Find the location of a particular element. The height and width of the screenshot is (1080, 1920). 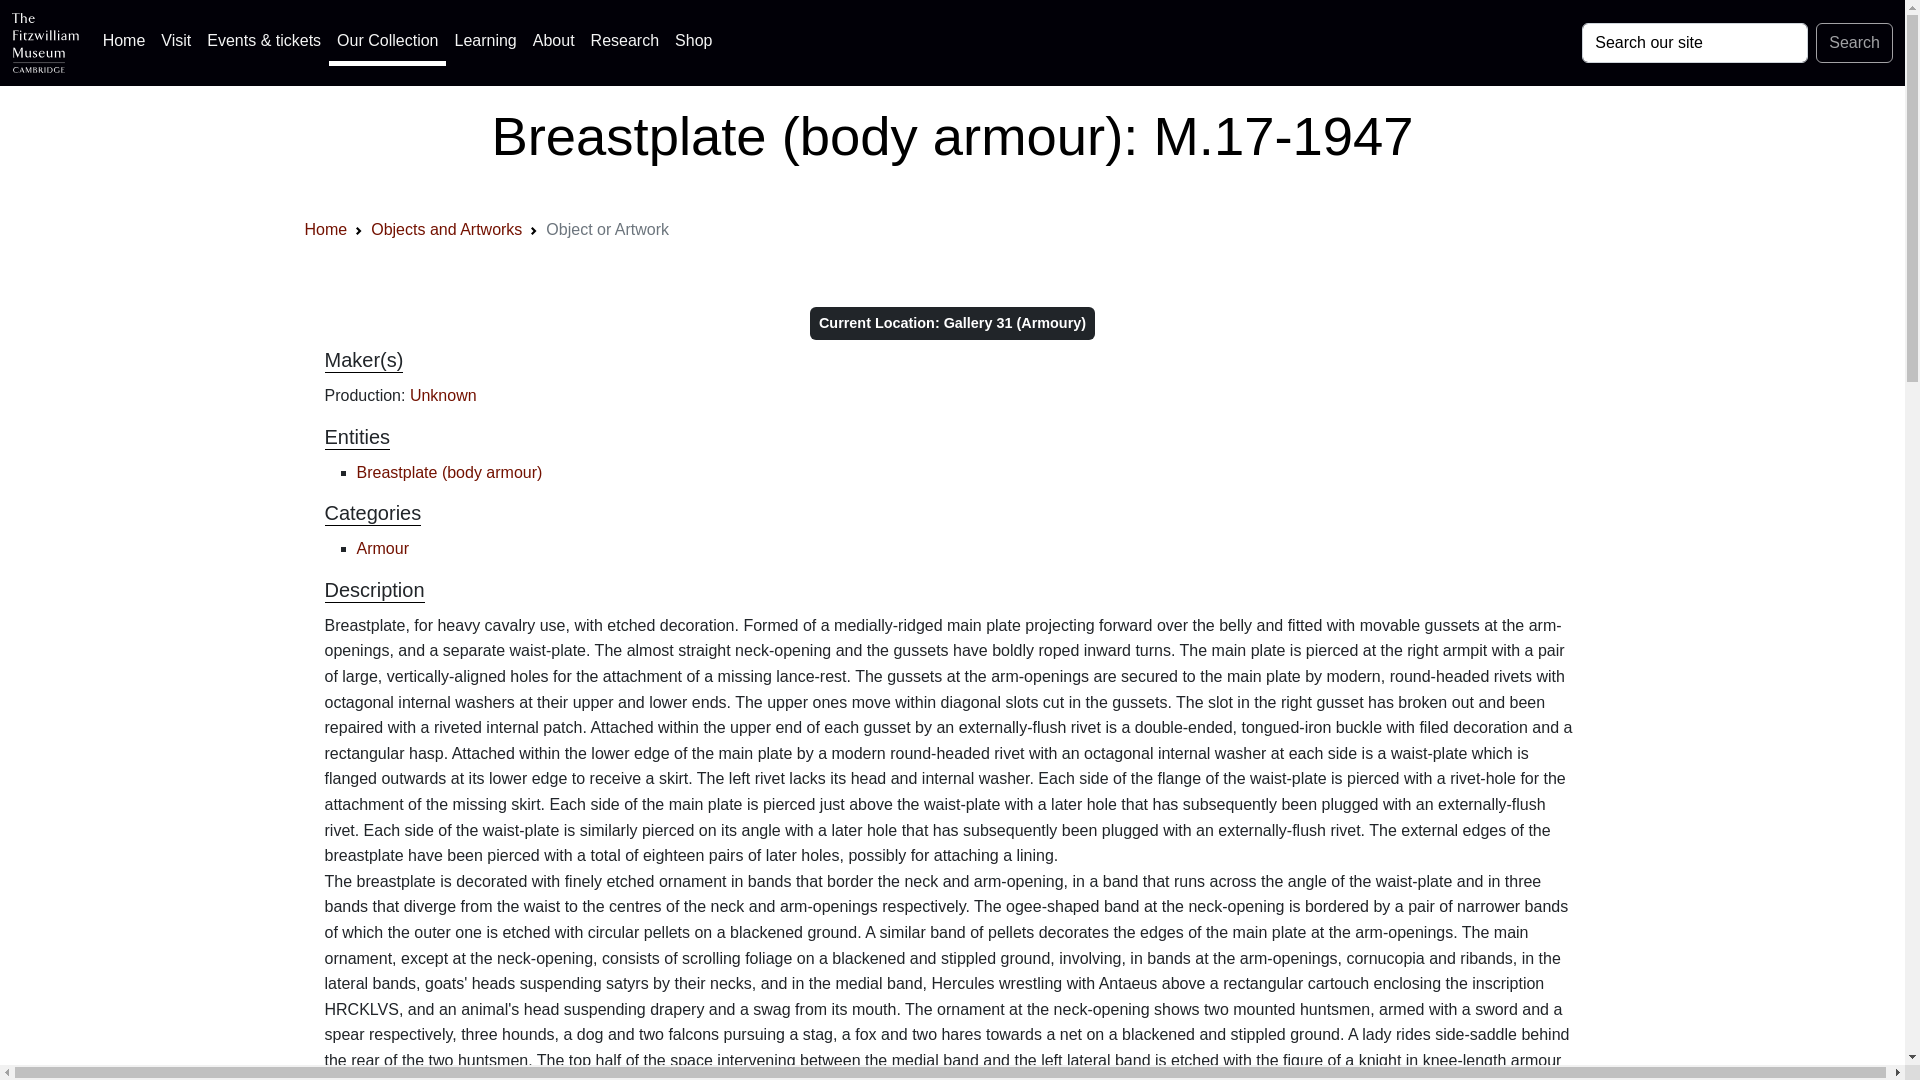

Shop is located at coordinates (693, 40).